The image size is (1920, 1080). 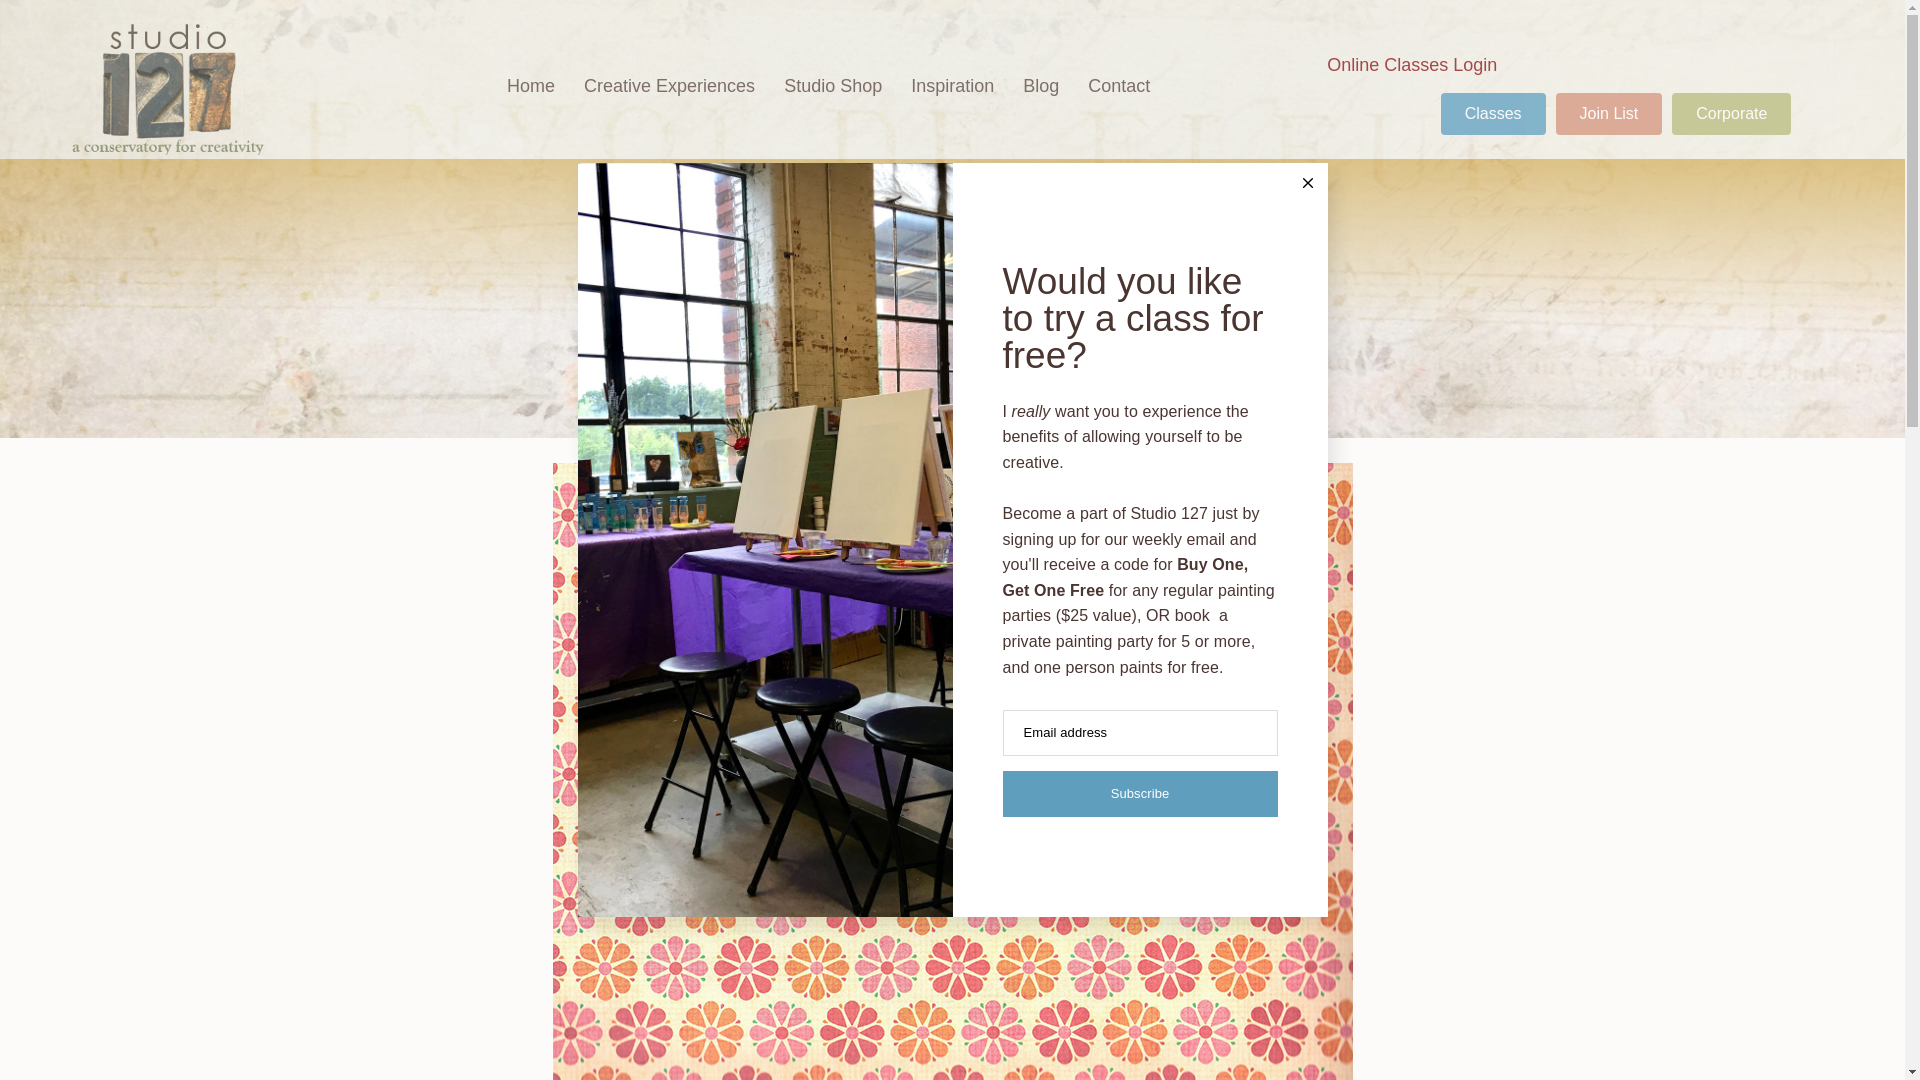 I want to click on Home, so click(x=530, y=101).